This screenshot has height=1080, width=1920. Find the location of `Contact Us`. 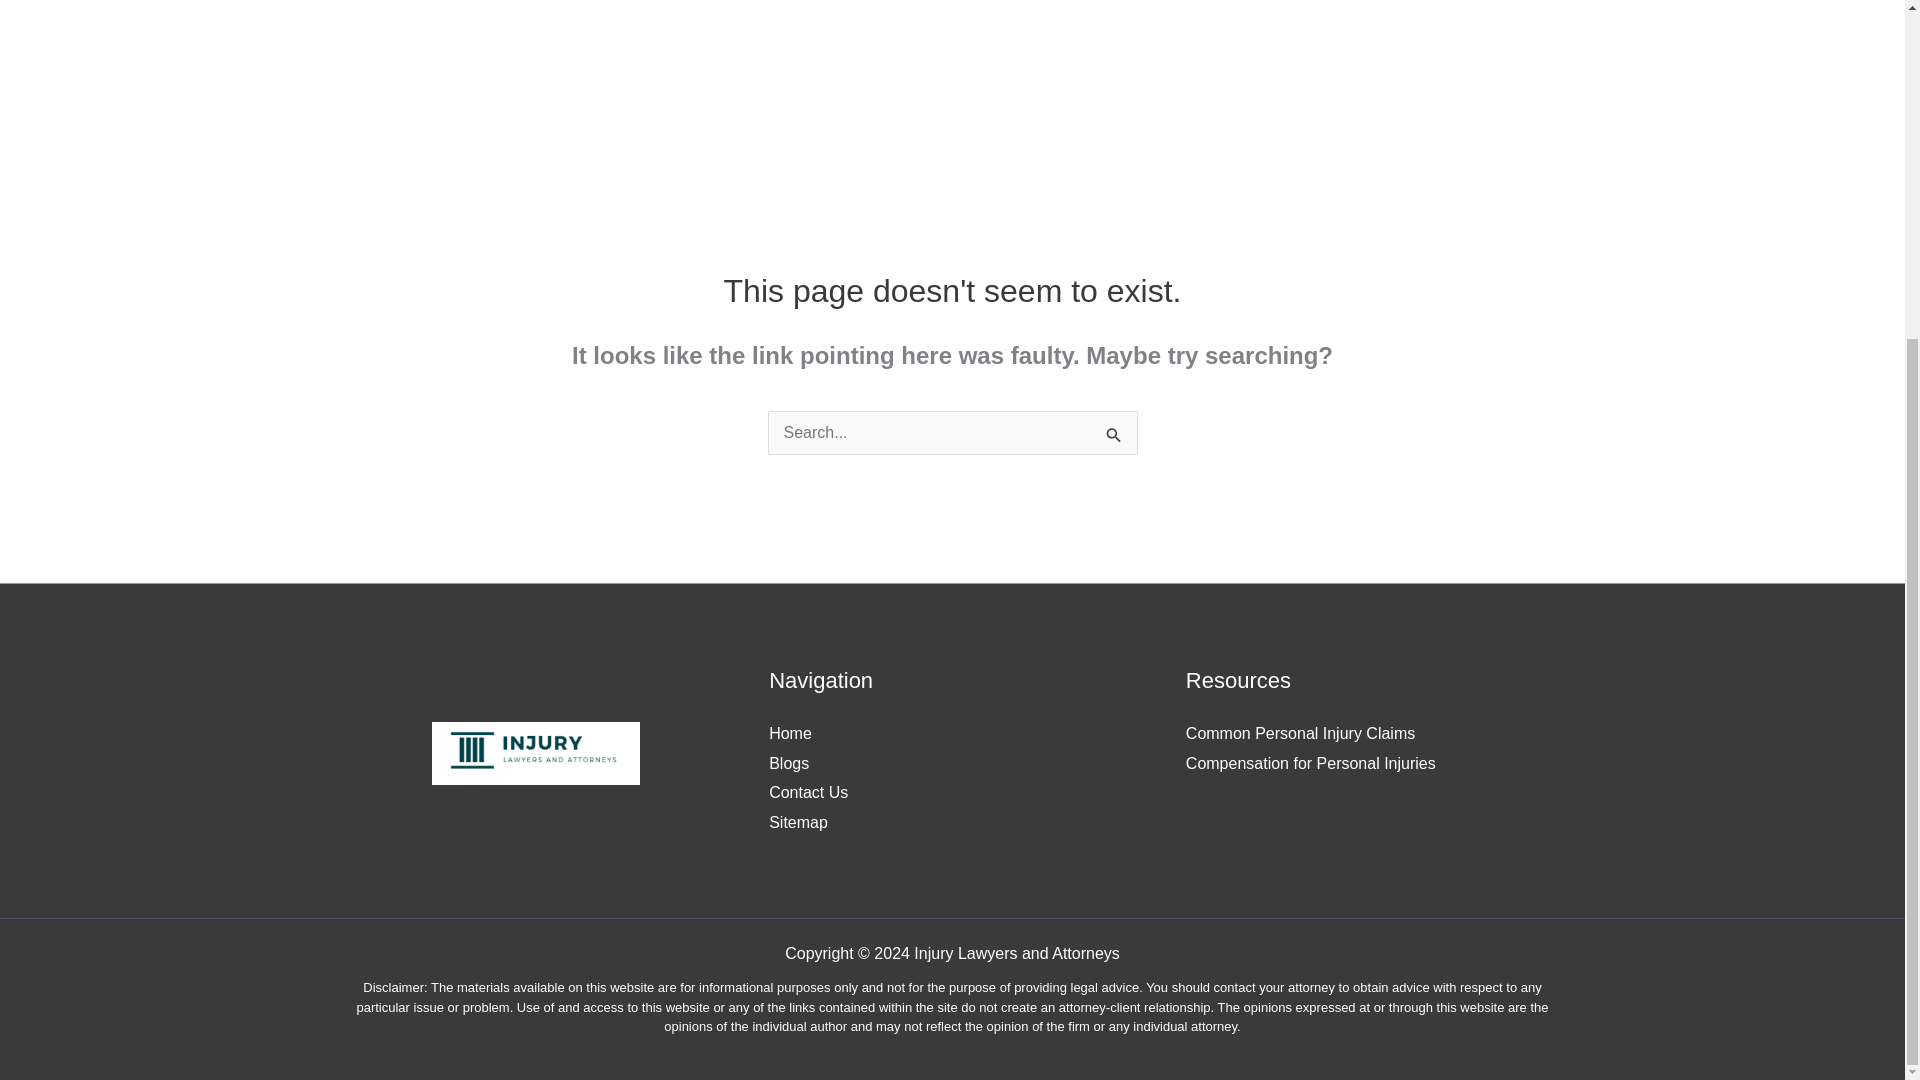

Contact Us is located at coordinates (808, 792).